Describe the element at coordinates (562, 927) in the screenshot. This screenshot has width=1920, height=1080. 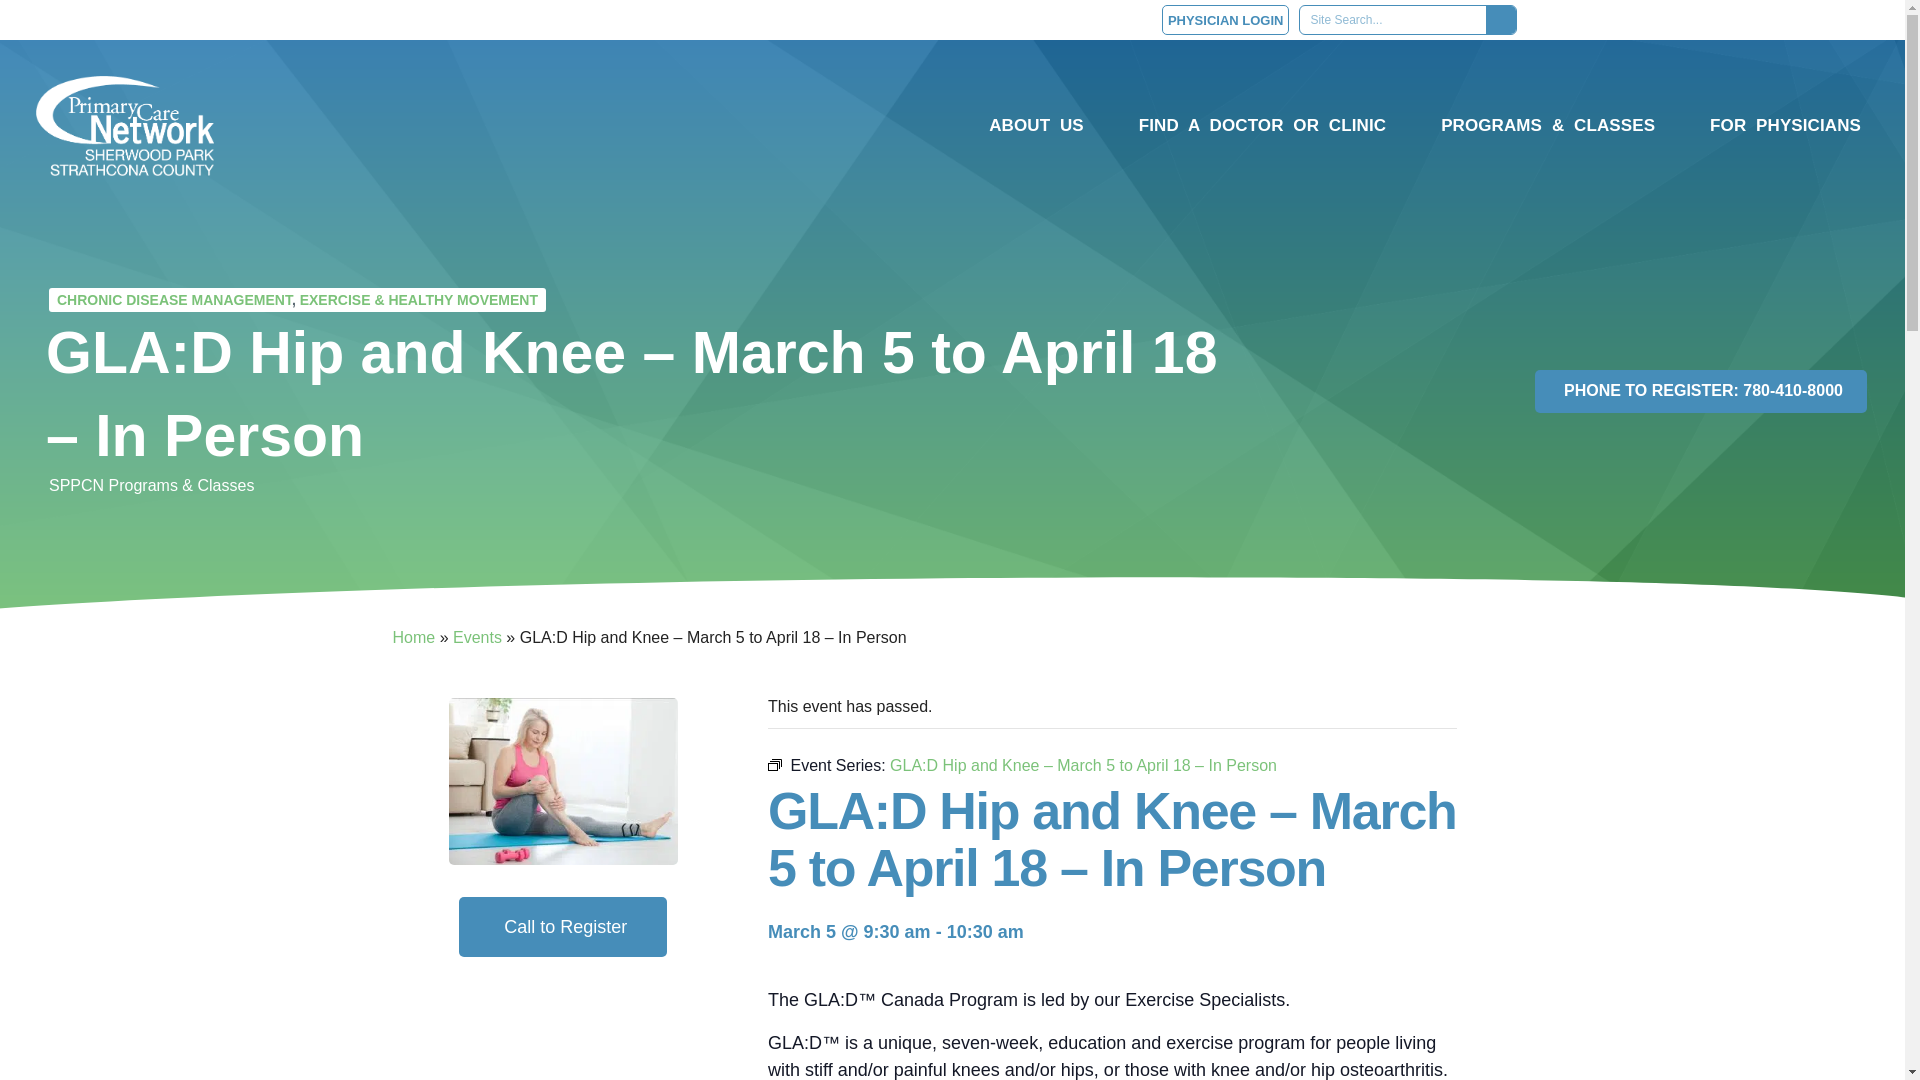
I see `Call to Register` at that location.